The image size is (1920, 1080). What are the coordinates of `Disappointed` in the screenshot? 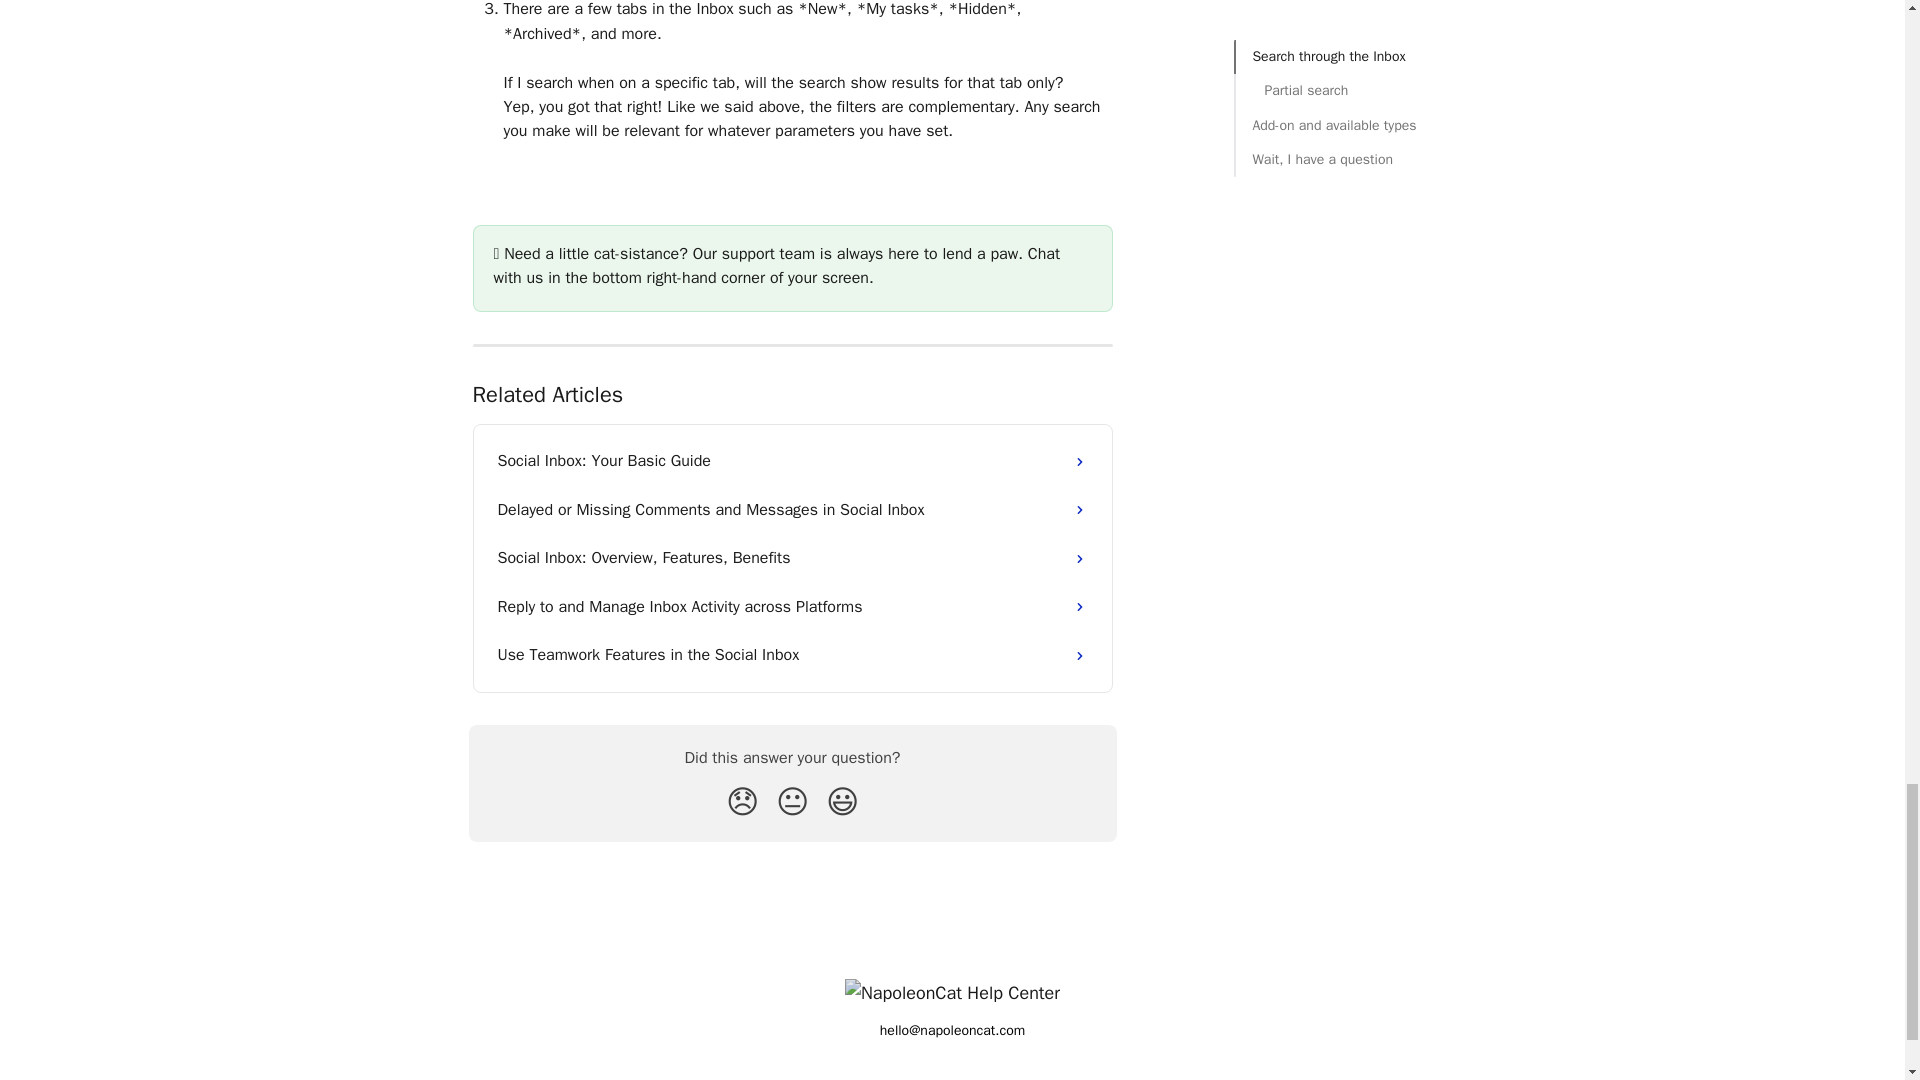 It's located at (742, 802).